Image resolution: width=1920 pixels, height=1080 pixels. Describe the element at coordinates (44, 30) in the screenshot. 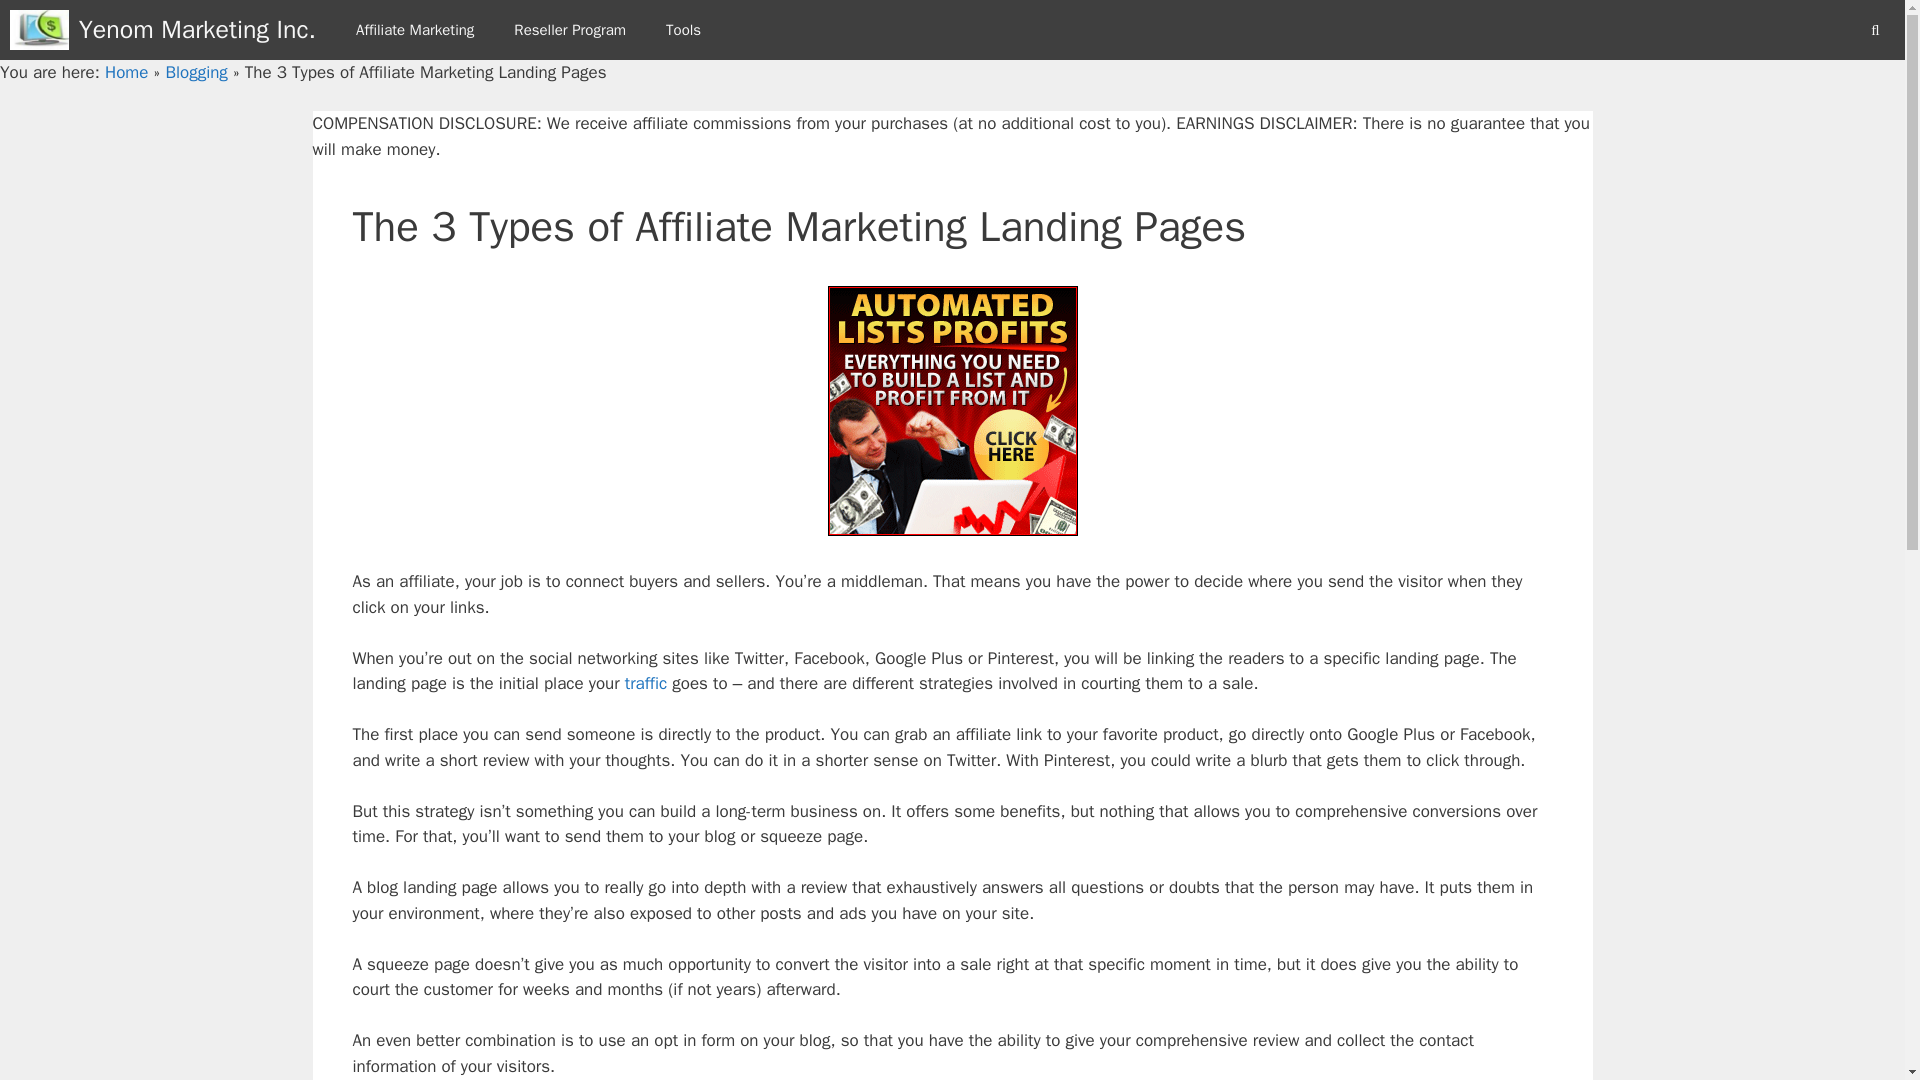

I see `Yenom Marketing Inc.` at that location.